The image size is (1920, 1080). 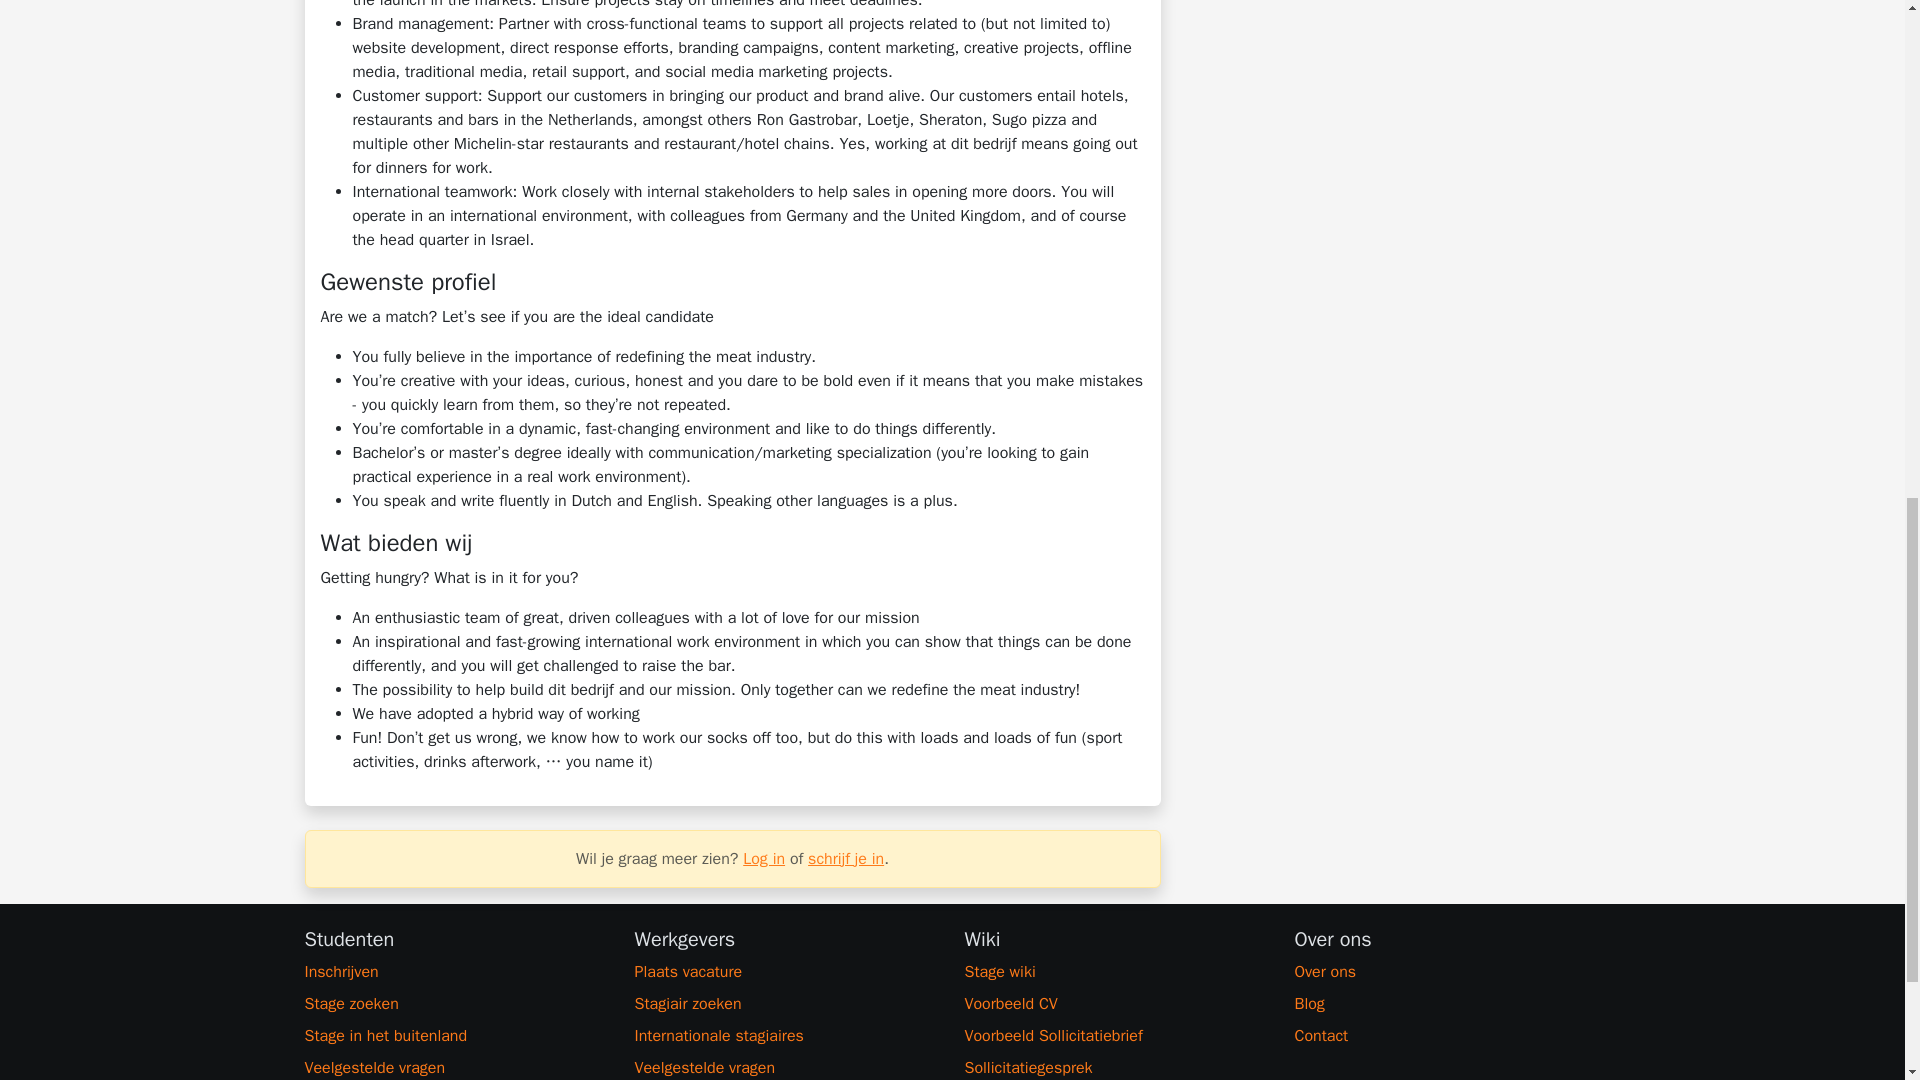 What do you see at coordinates (846, 858) in the screenshot?
I see `schrijf je in` at bounding box center [846, 858].